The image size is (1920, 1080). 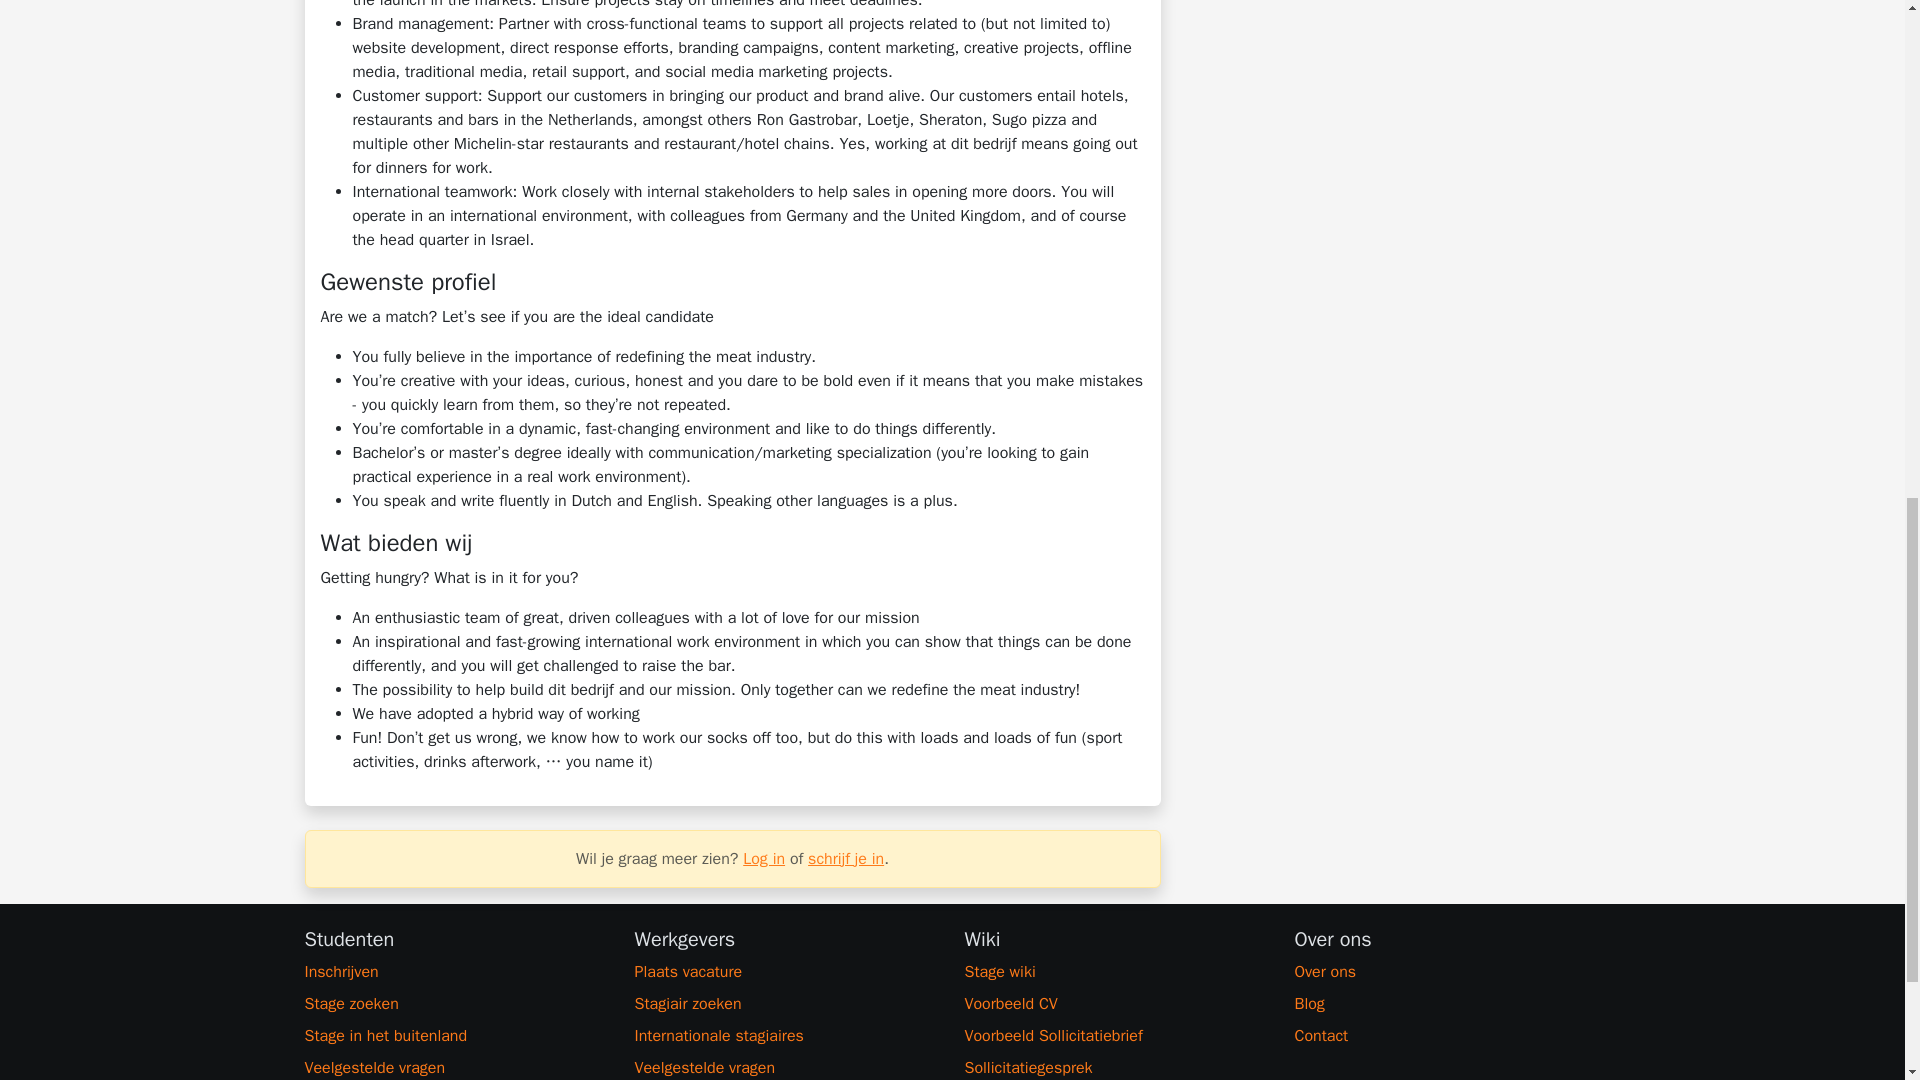 What do you see at coordinates (846, 858) in the screenshot?
I see `schrijf je in` at bounding box center [846, 858].